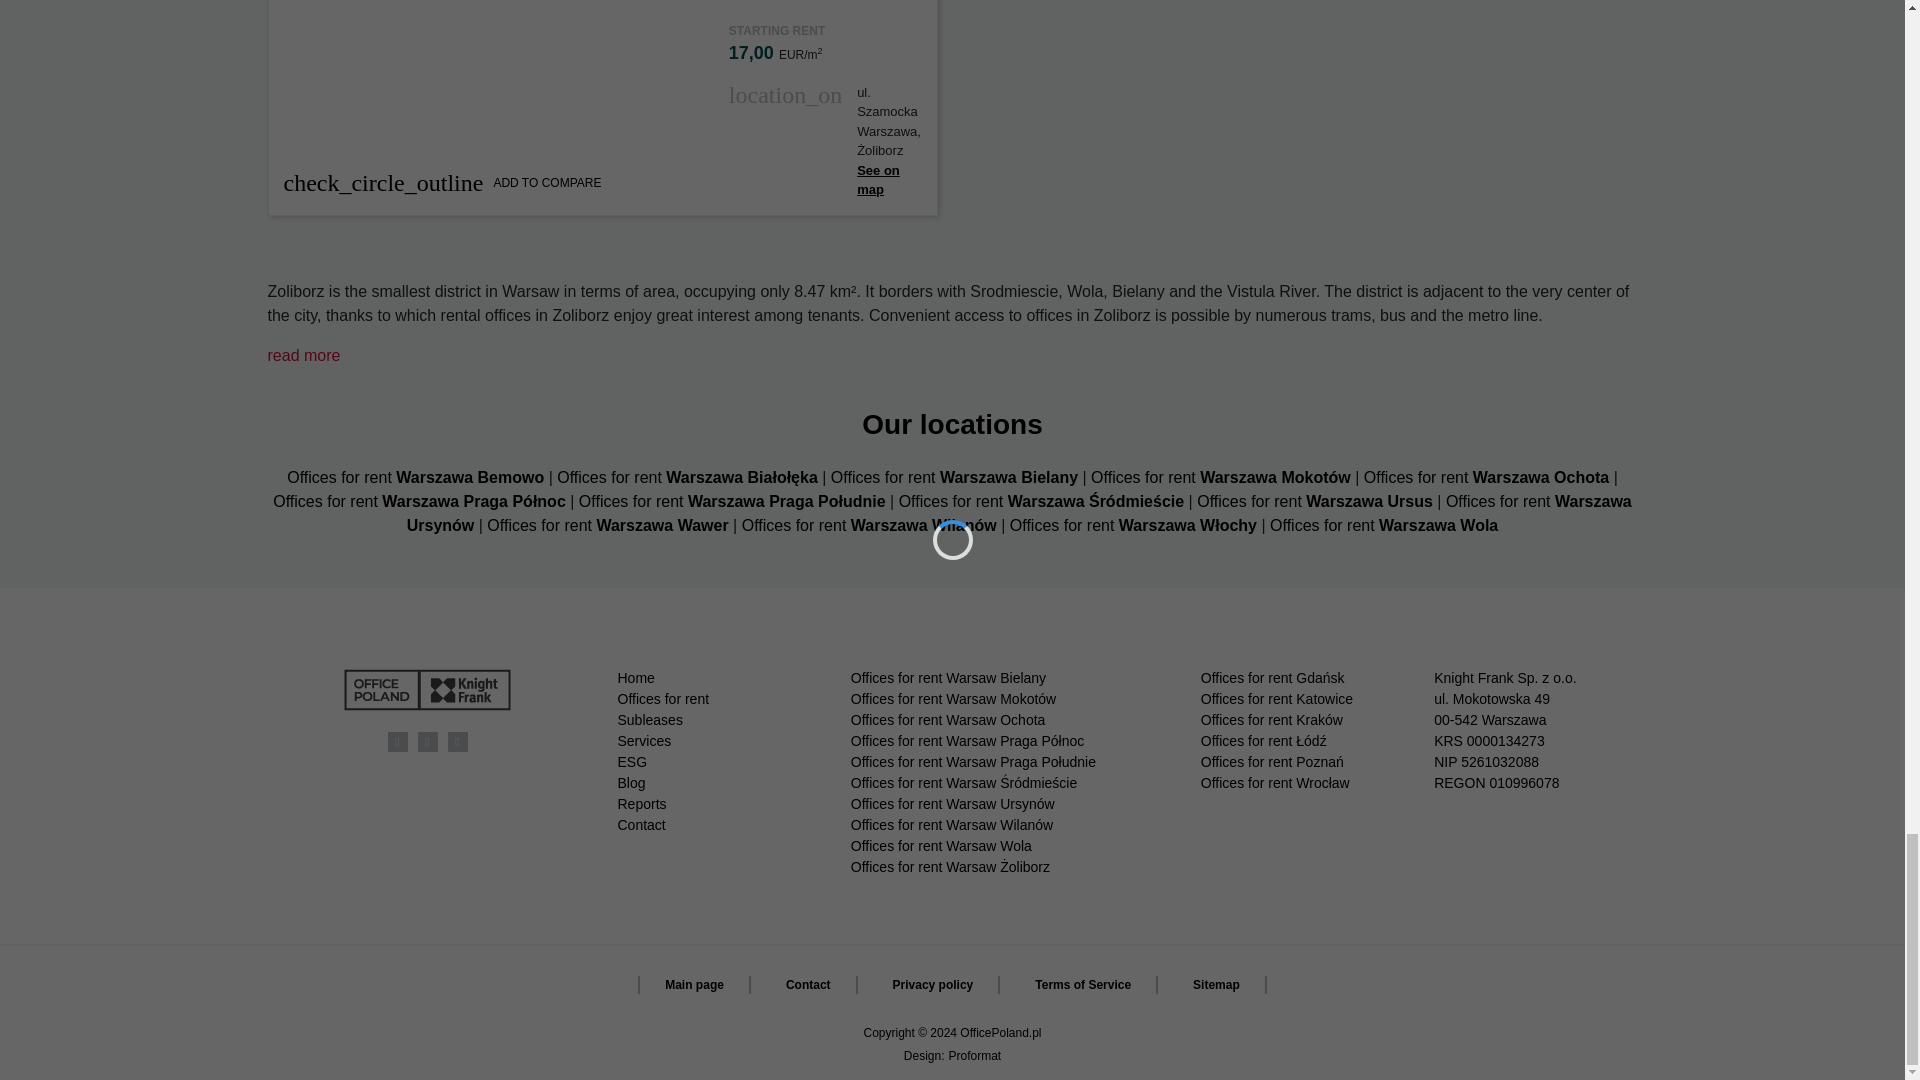 The image size is (1920, 1080). Describe the element at coordinates (809, 984) in the screenshot. I see `Contact` at that location.